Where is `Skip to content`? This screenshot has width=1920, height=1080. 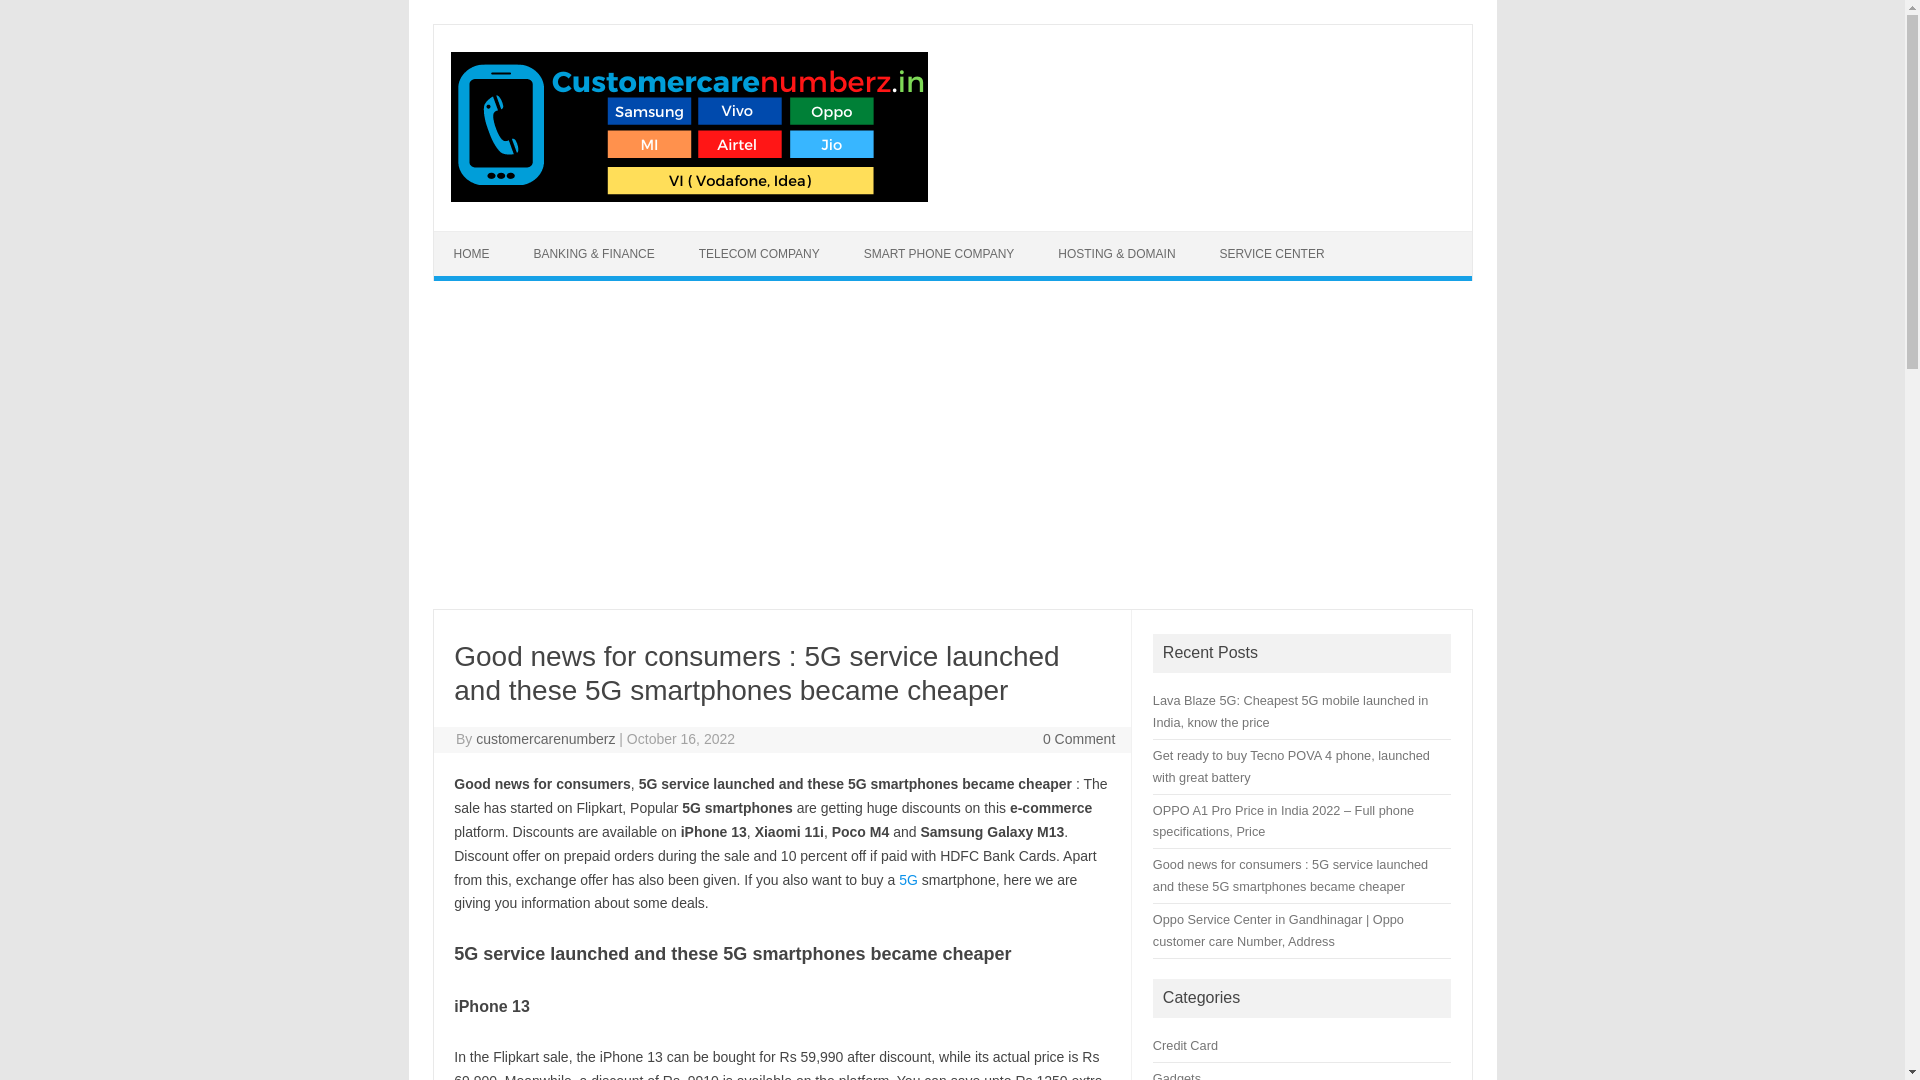 Skip to content is located at coordinates (480, 238).